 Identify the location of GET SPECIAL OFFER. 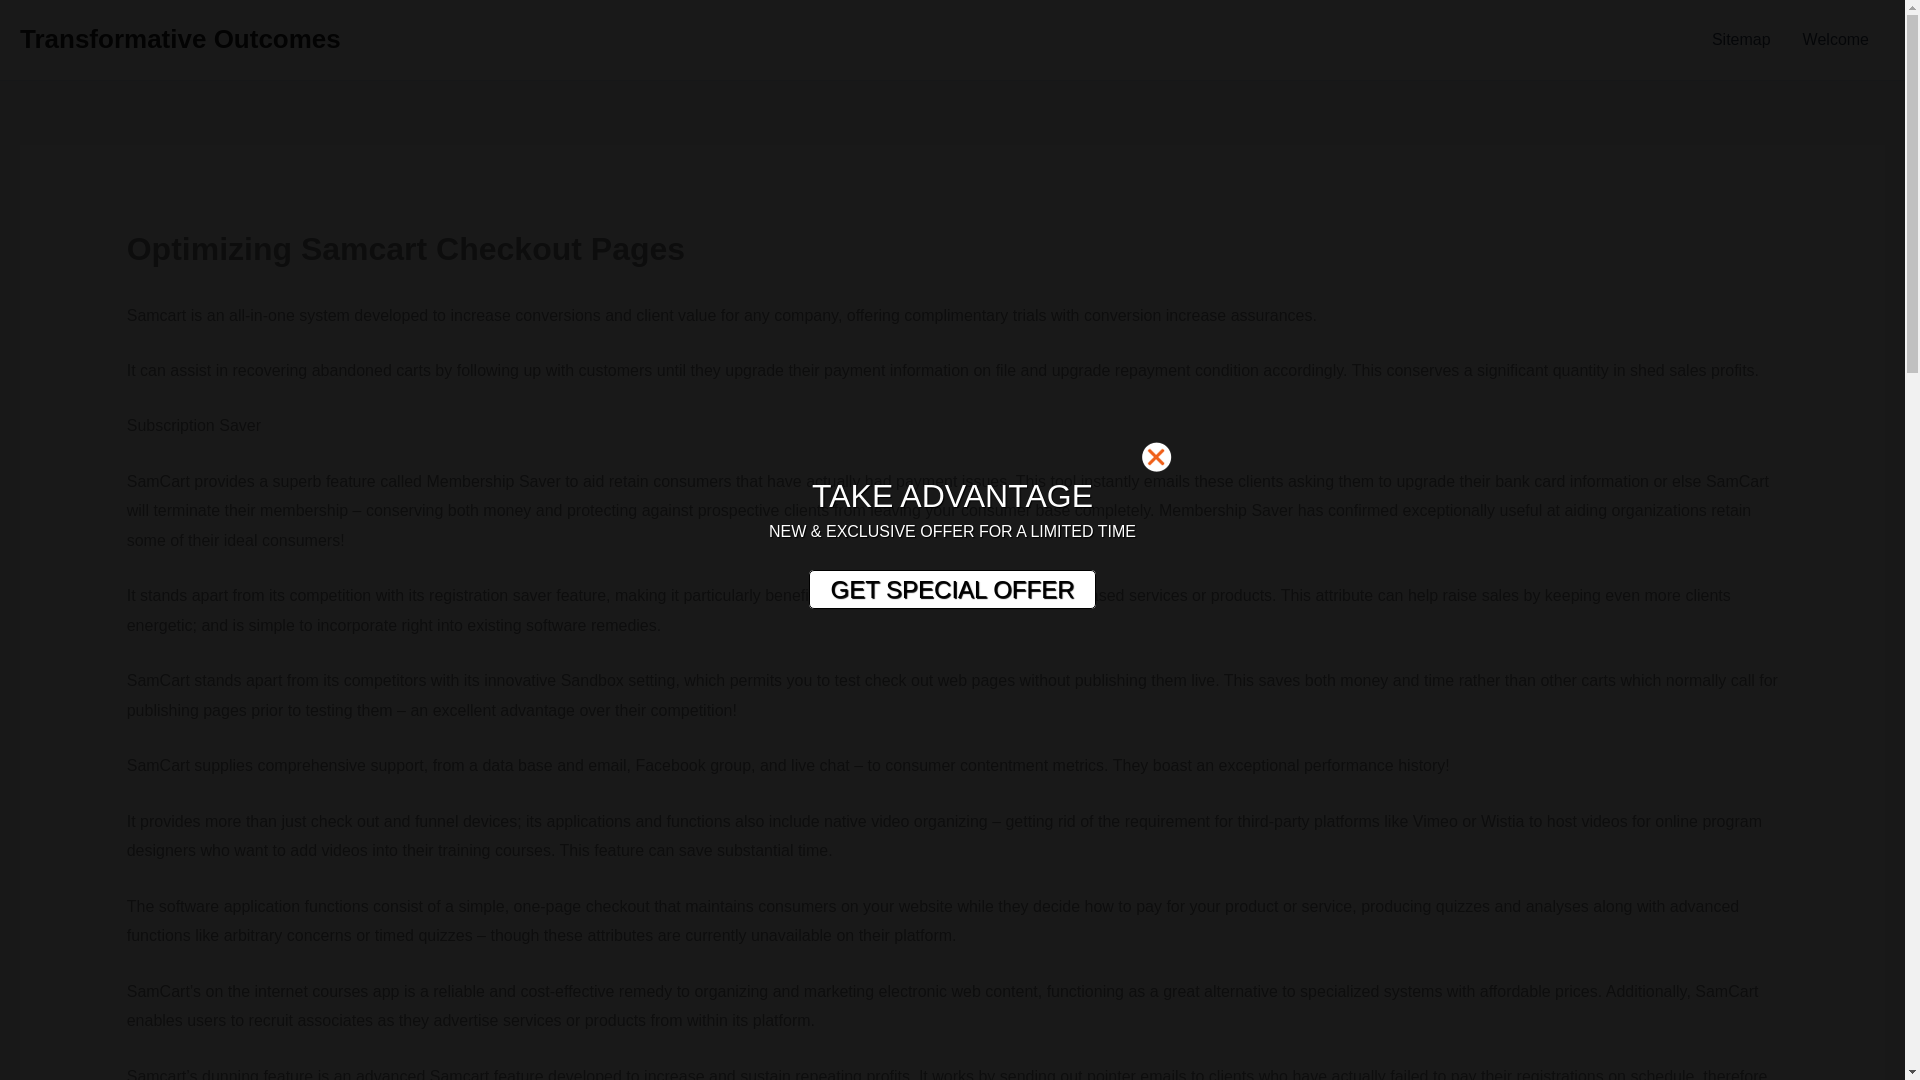
(951, 590).